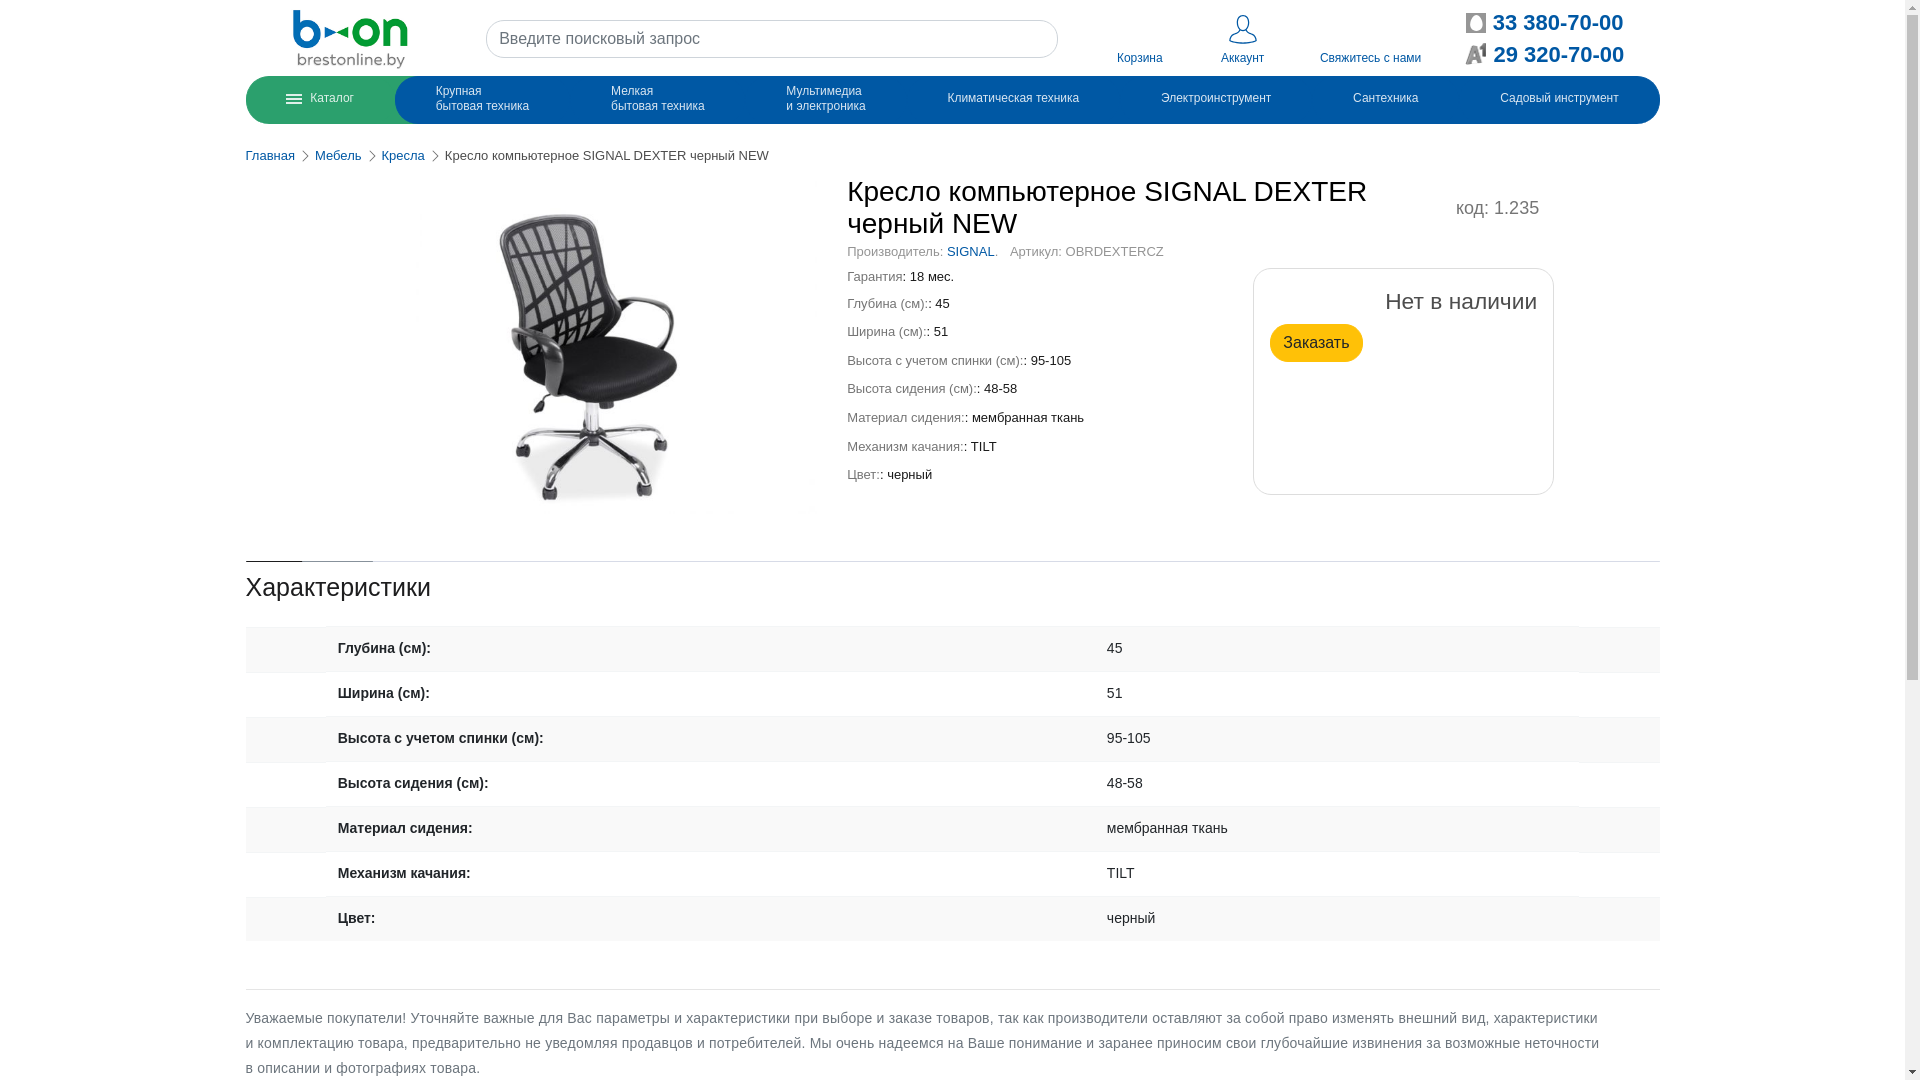  I want to click on SIGNAL, so click(970, 252).